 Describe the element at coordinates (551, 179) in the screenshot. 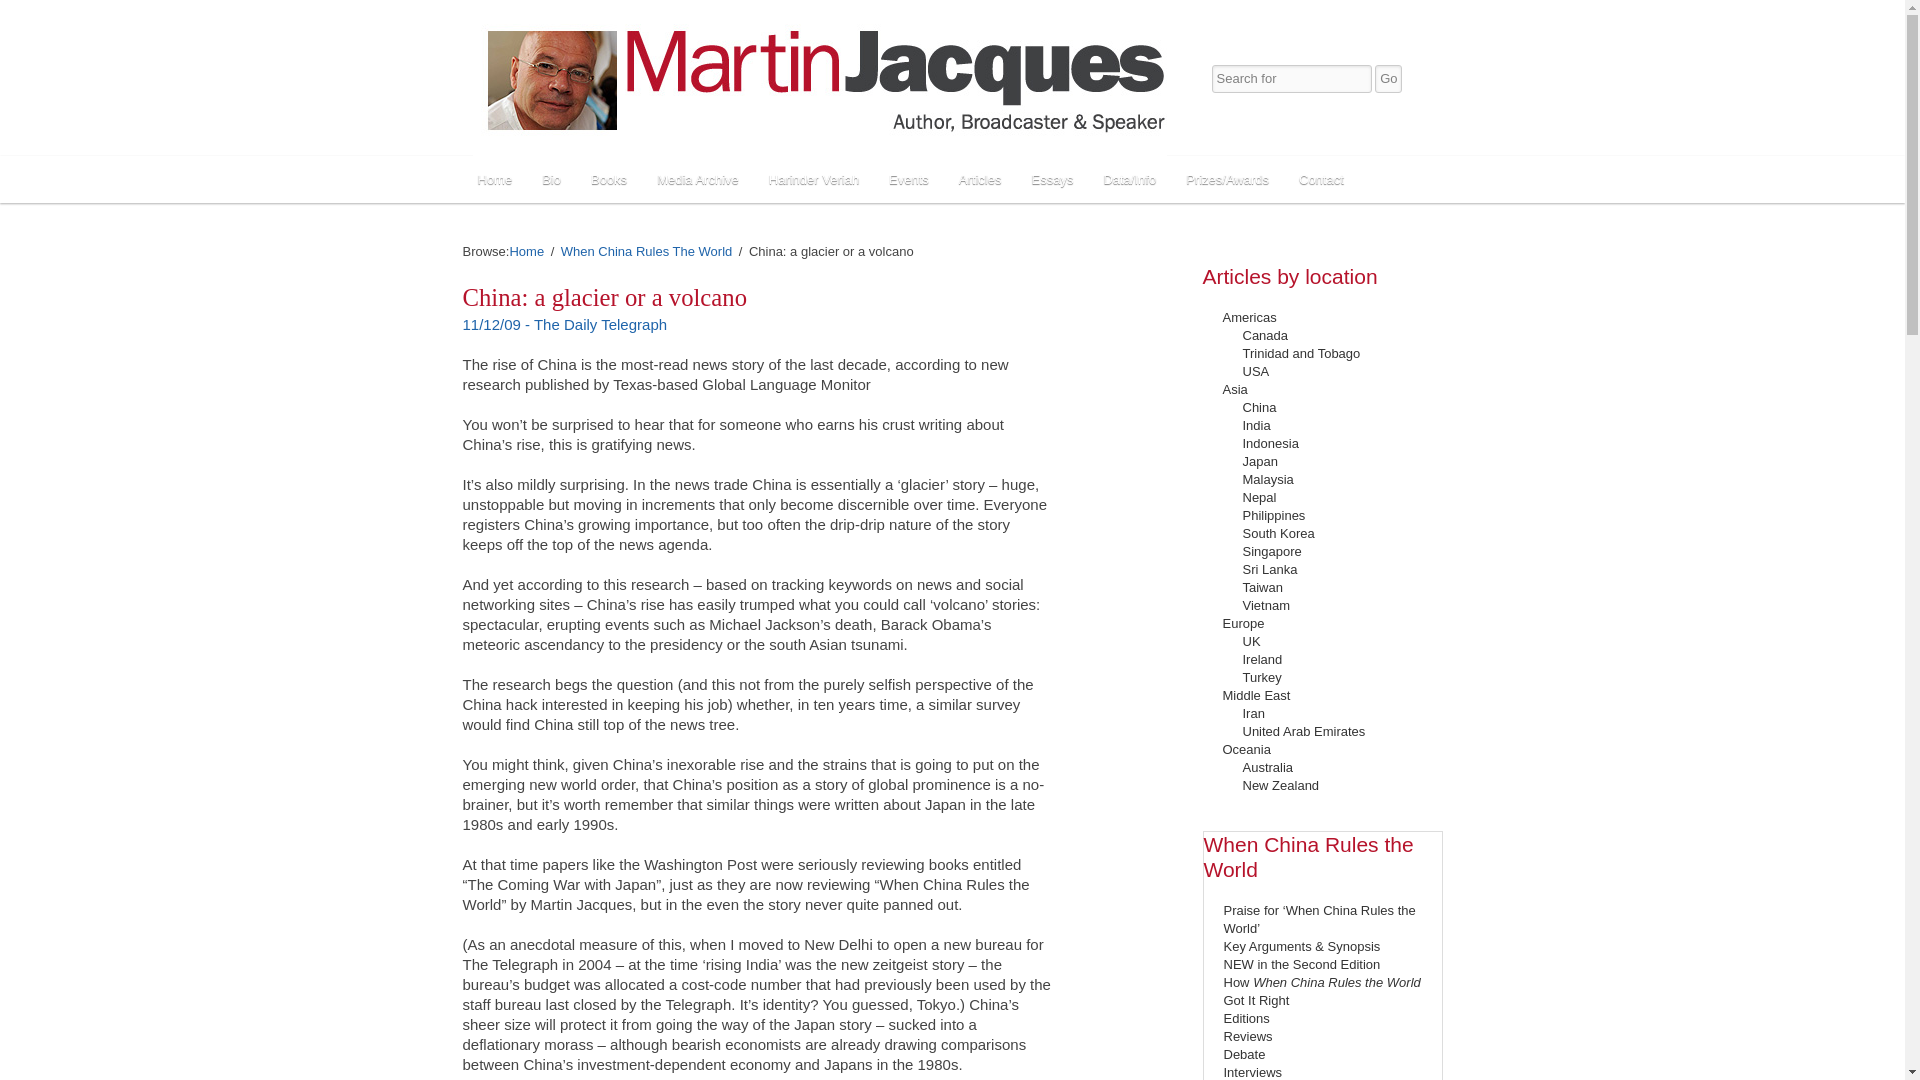

I see `Bio` at that location.